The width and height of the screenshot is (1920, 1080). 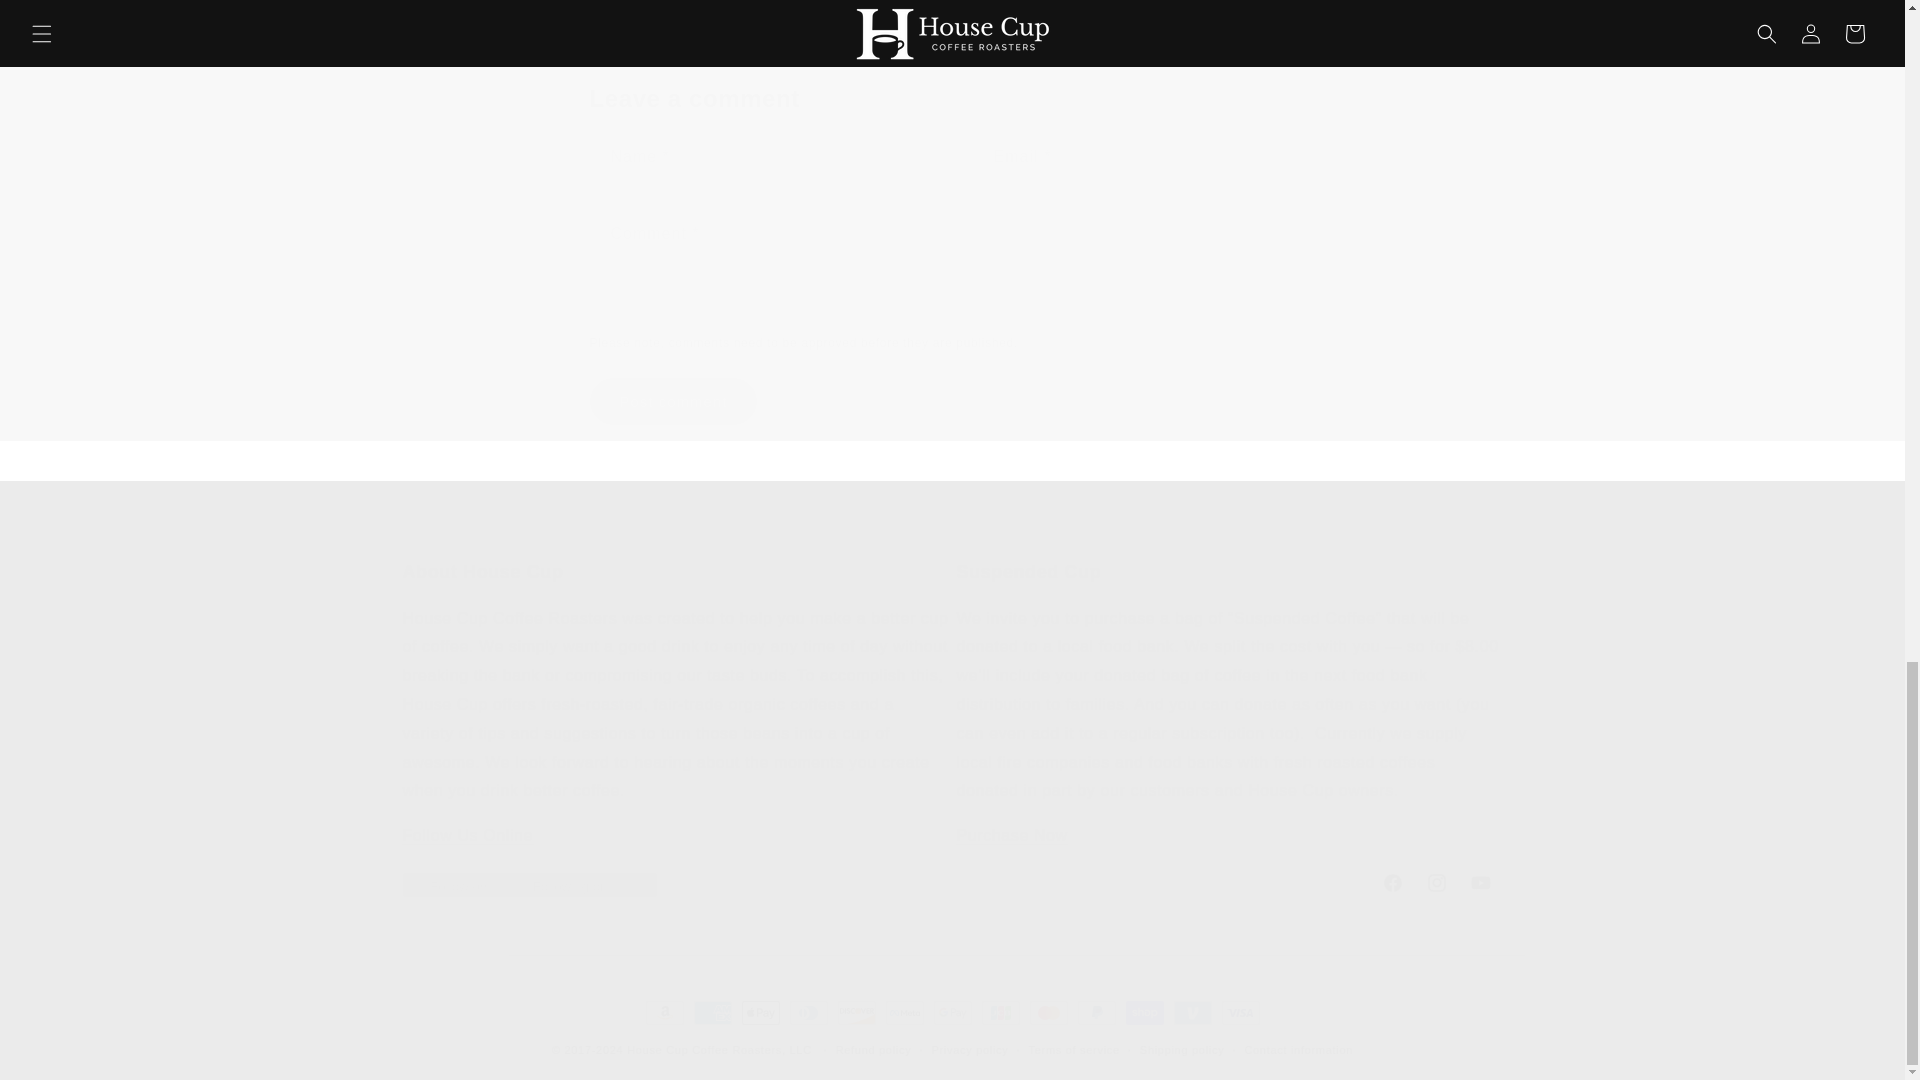 I want to click on Follow Us Online, so click(x=1012, y=835).